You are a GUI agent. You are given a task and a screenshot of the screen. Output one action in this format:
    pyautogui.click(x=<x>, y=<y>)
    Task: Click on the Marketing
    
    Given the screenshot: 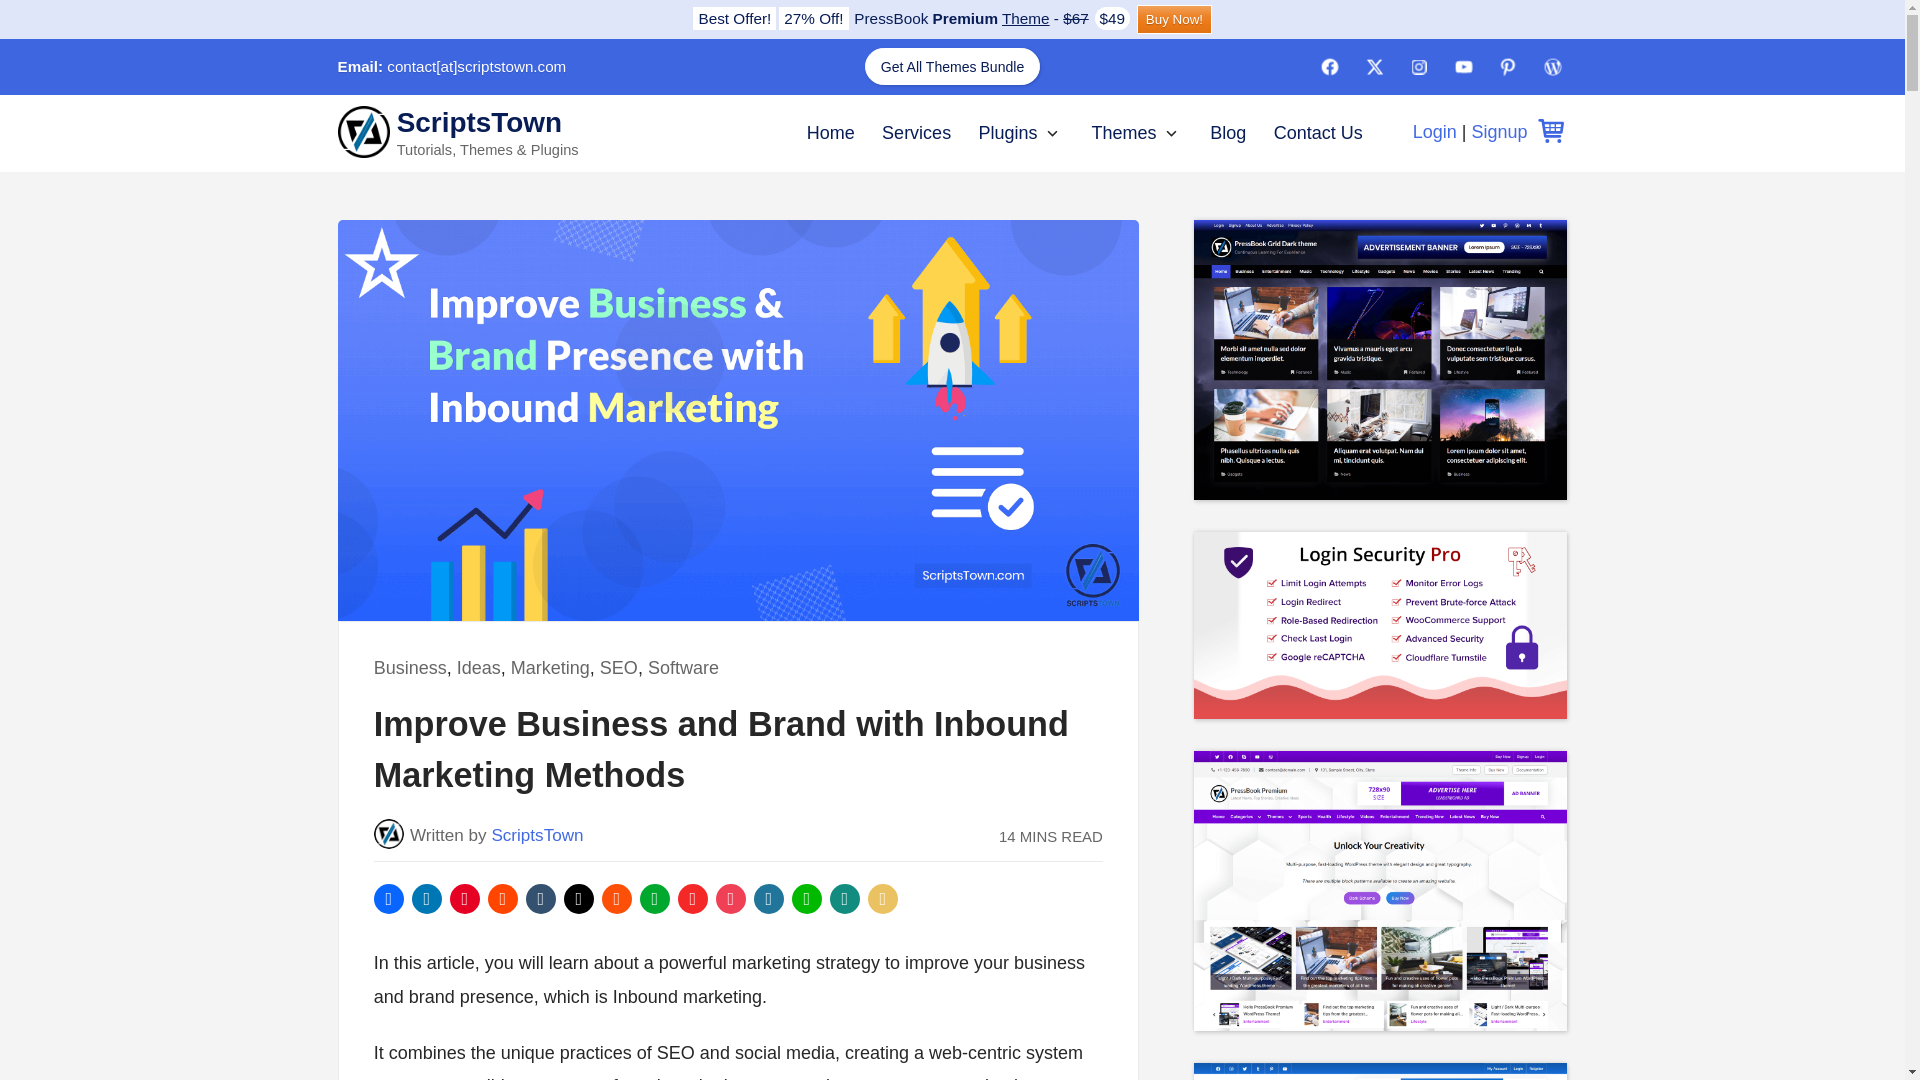 What is the action you would take?
    pyautogui.click(x=550, y=668)
    